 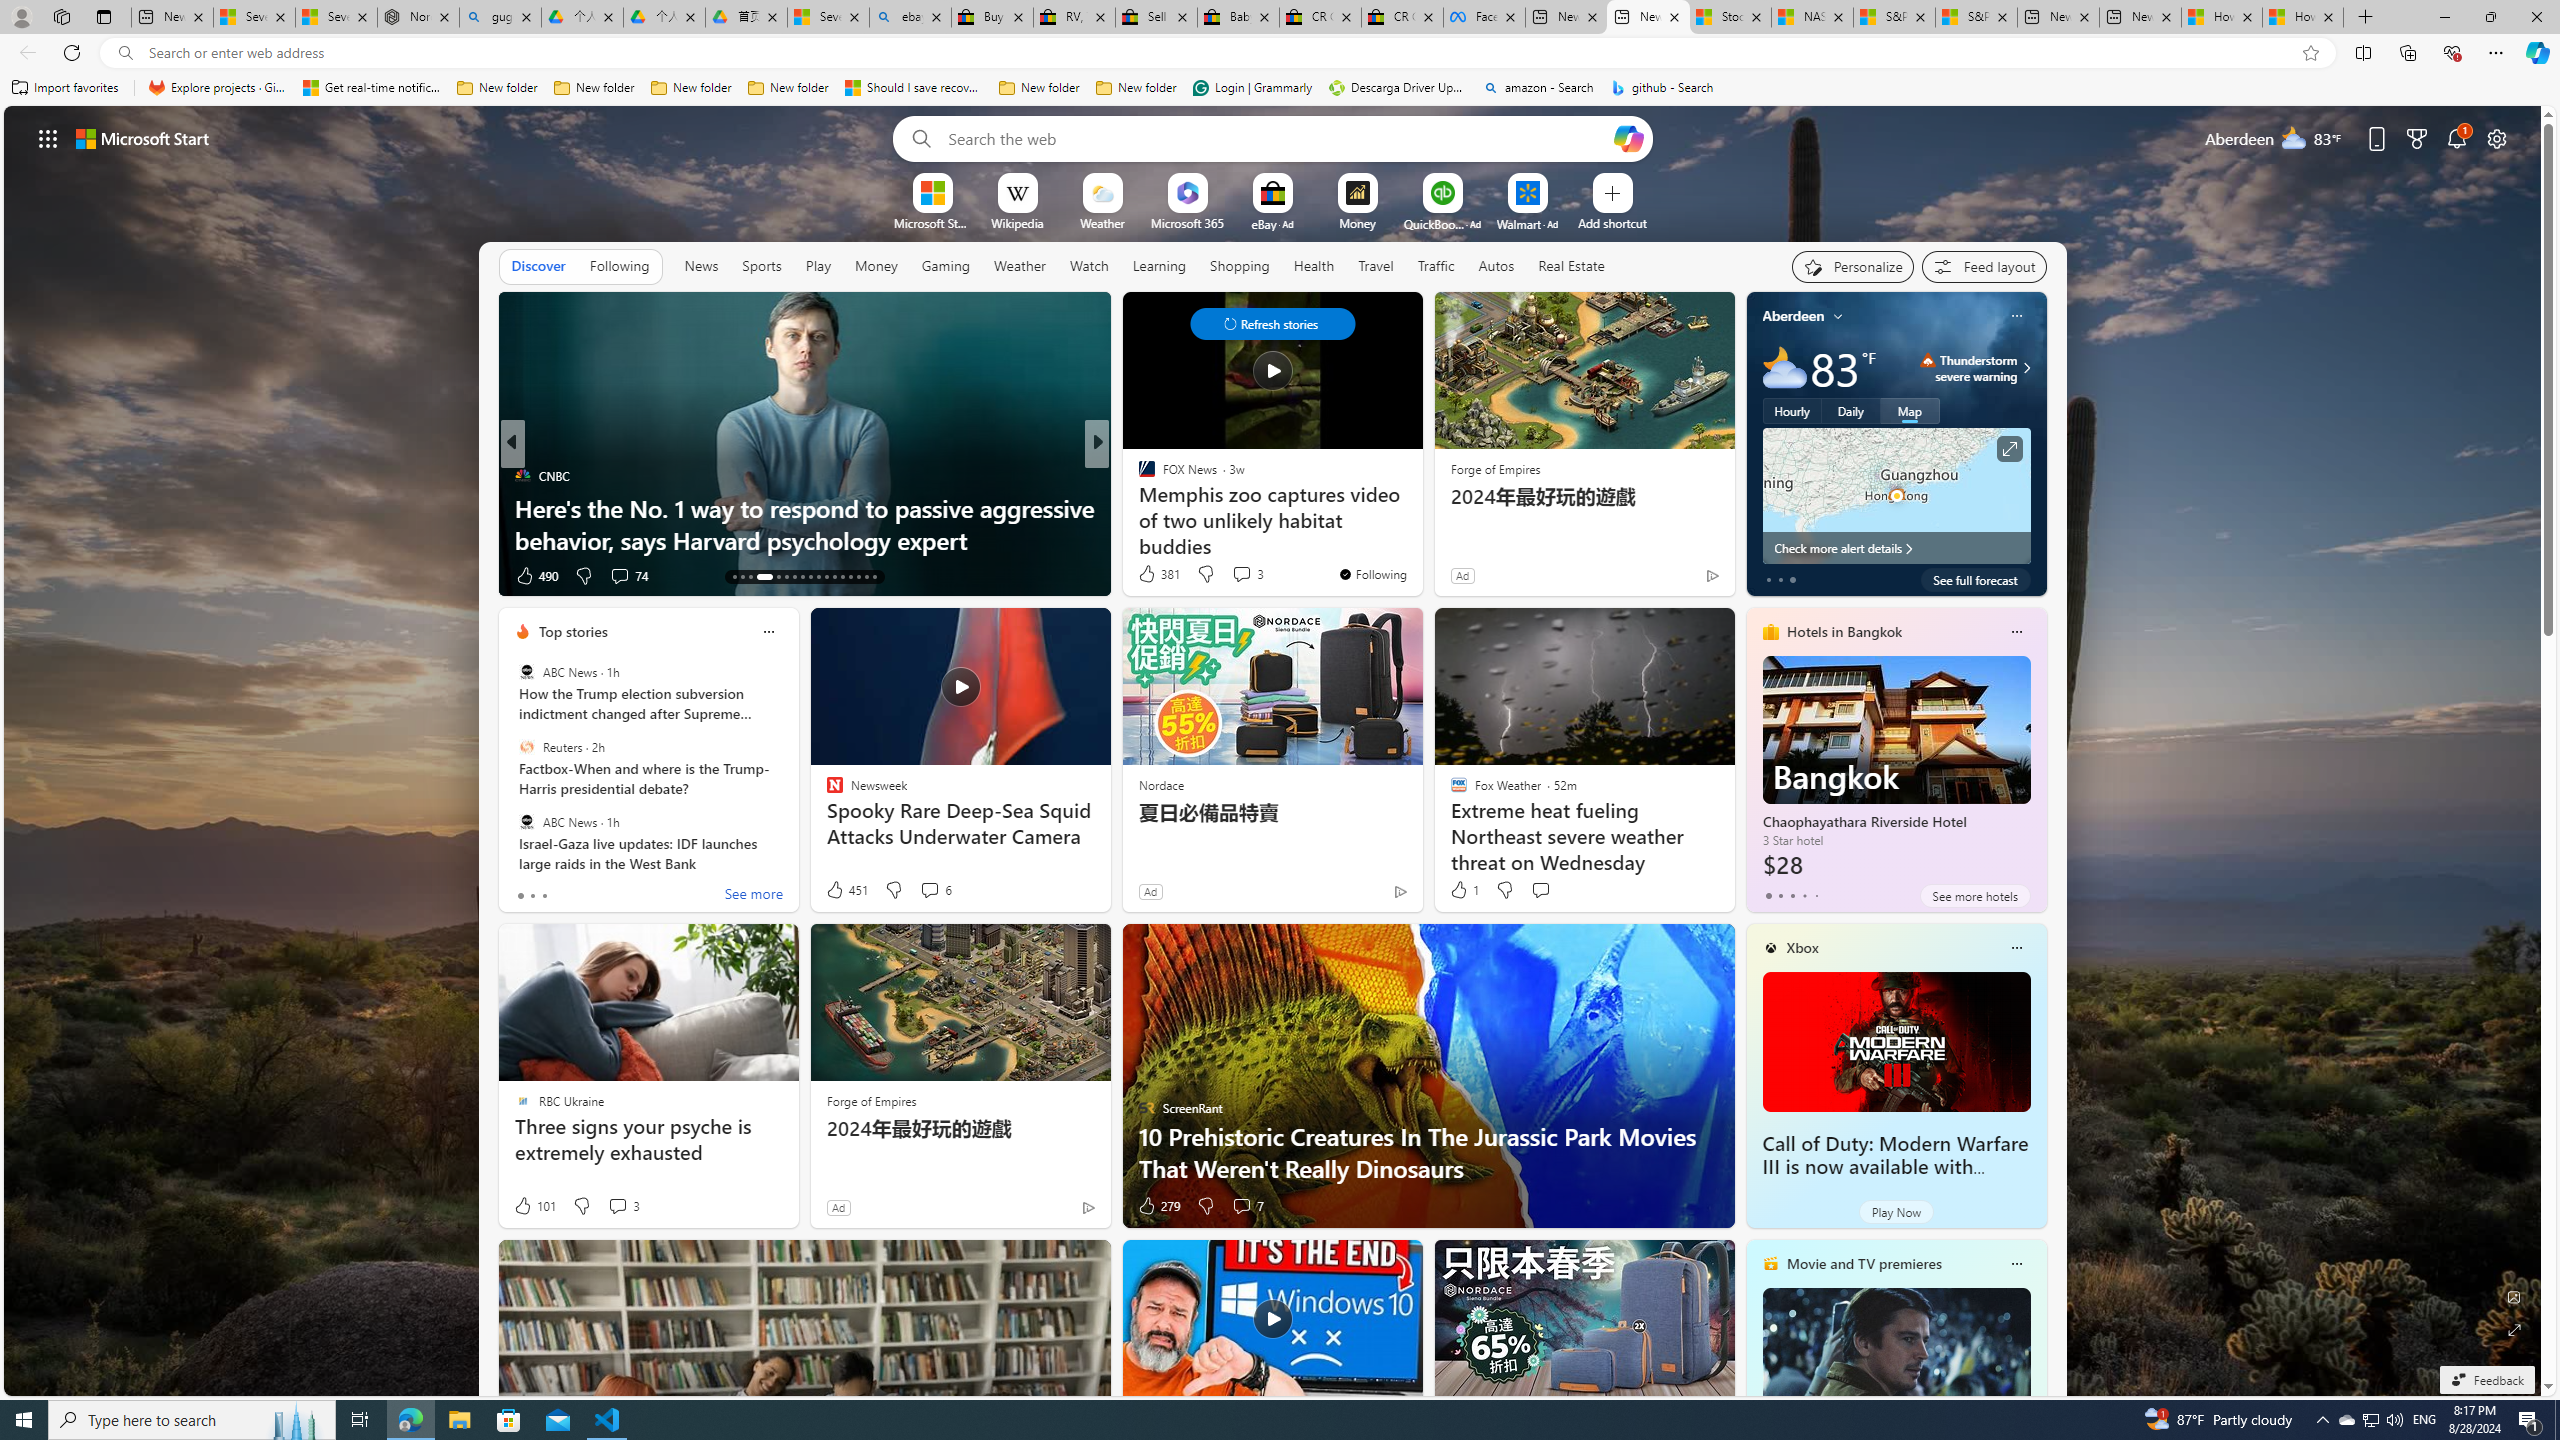 What do you see at coordinates (2302, 17) in the screenshot?
I see `How to Use a Monitor With Your Closed Laptop` at bounding box center [2302, 17].